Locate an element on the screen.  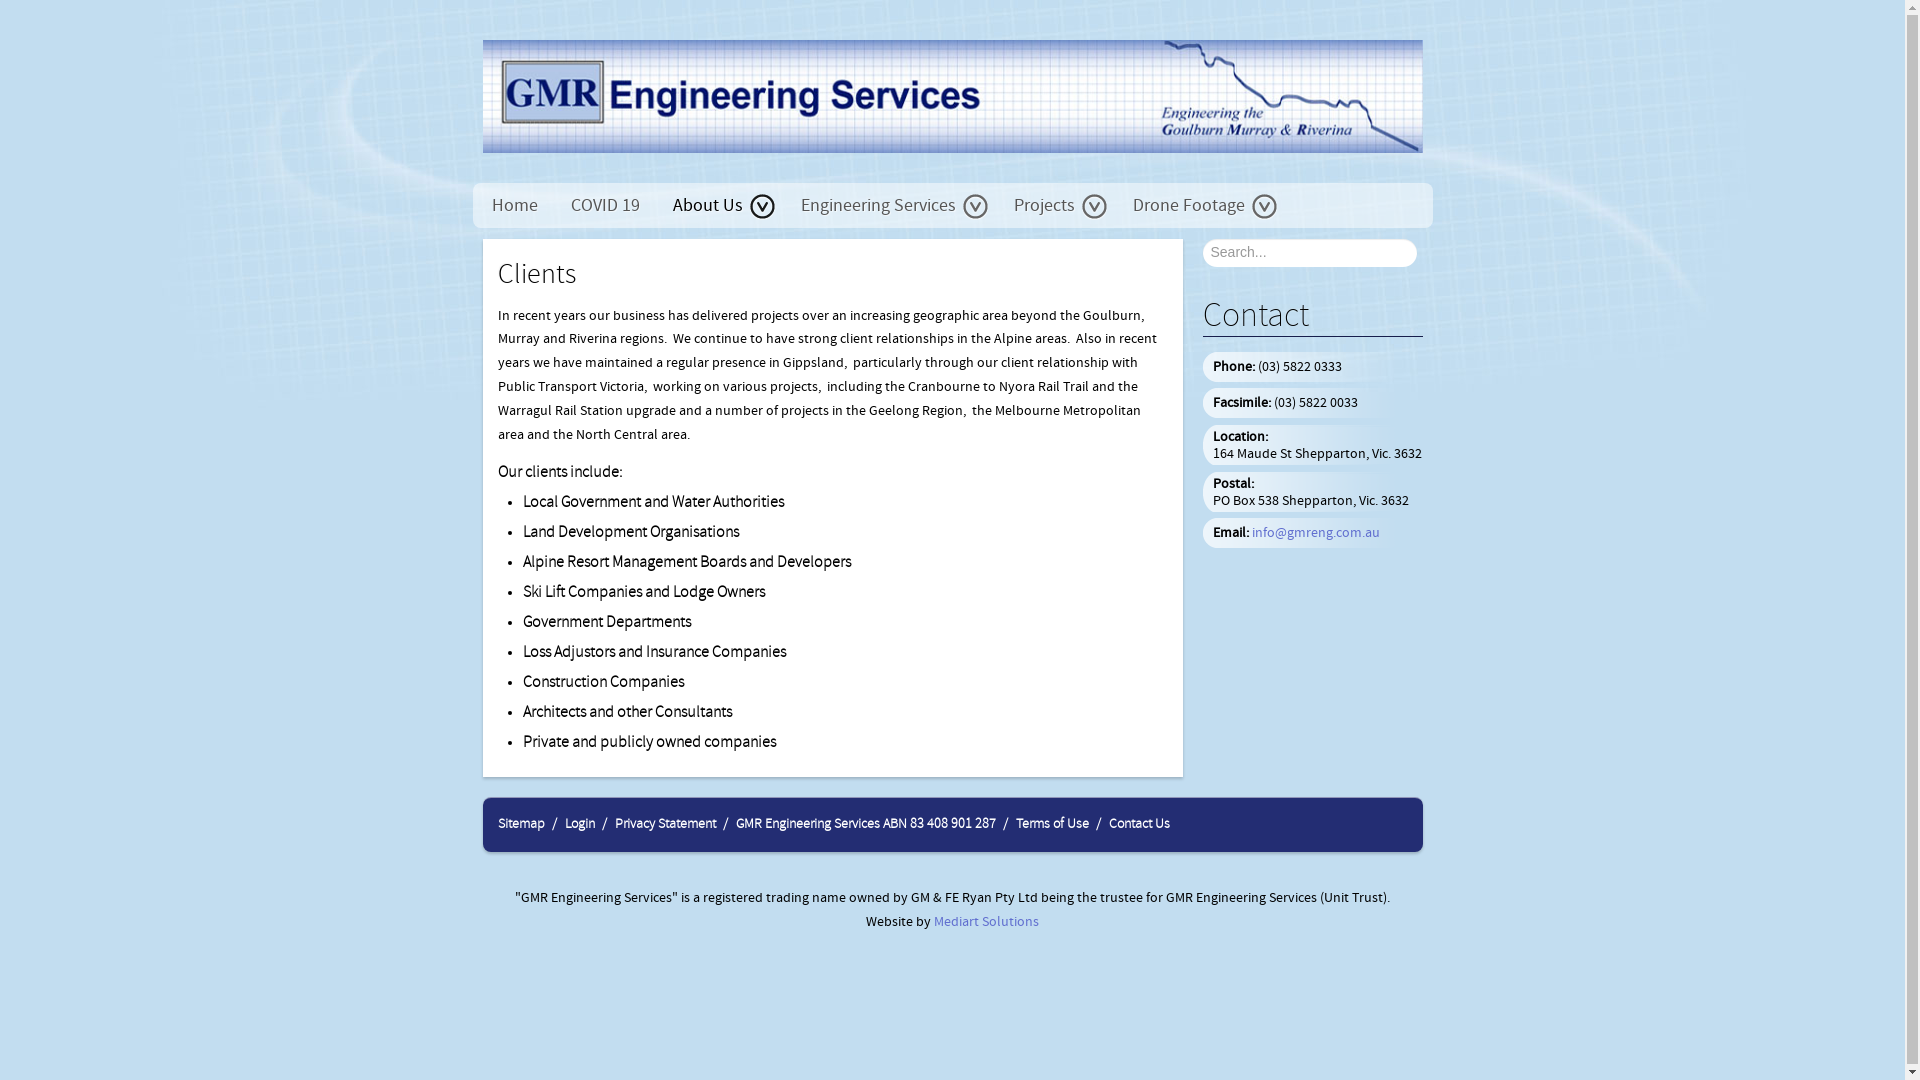
Terms of Use is located at coordinates (1052, 824).